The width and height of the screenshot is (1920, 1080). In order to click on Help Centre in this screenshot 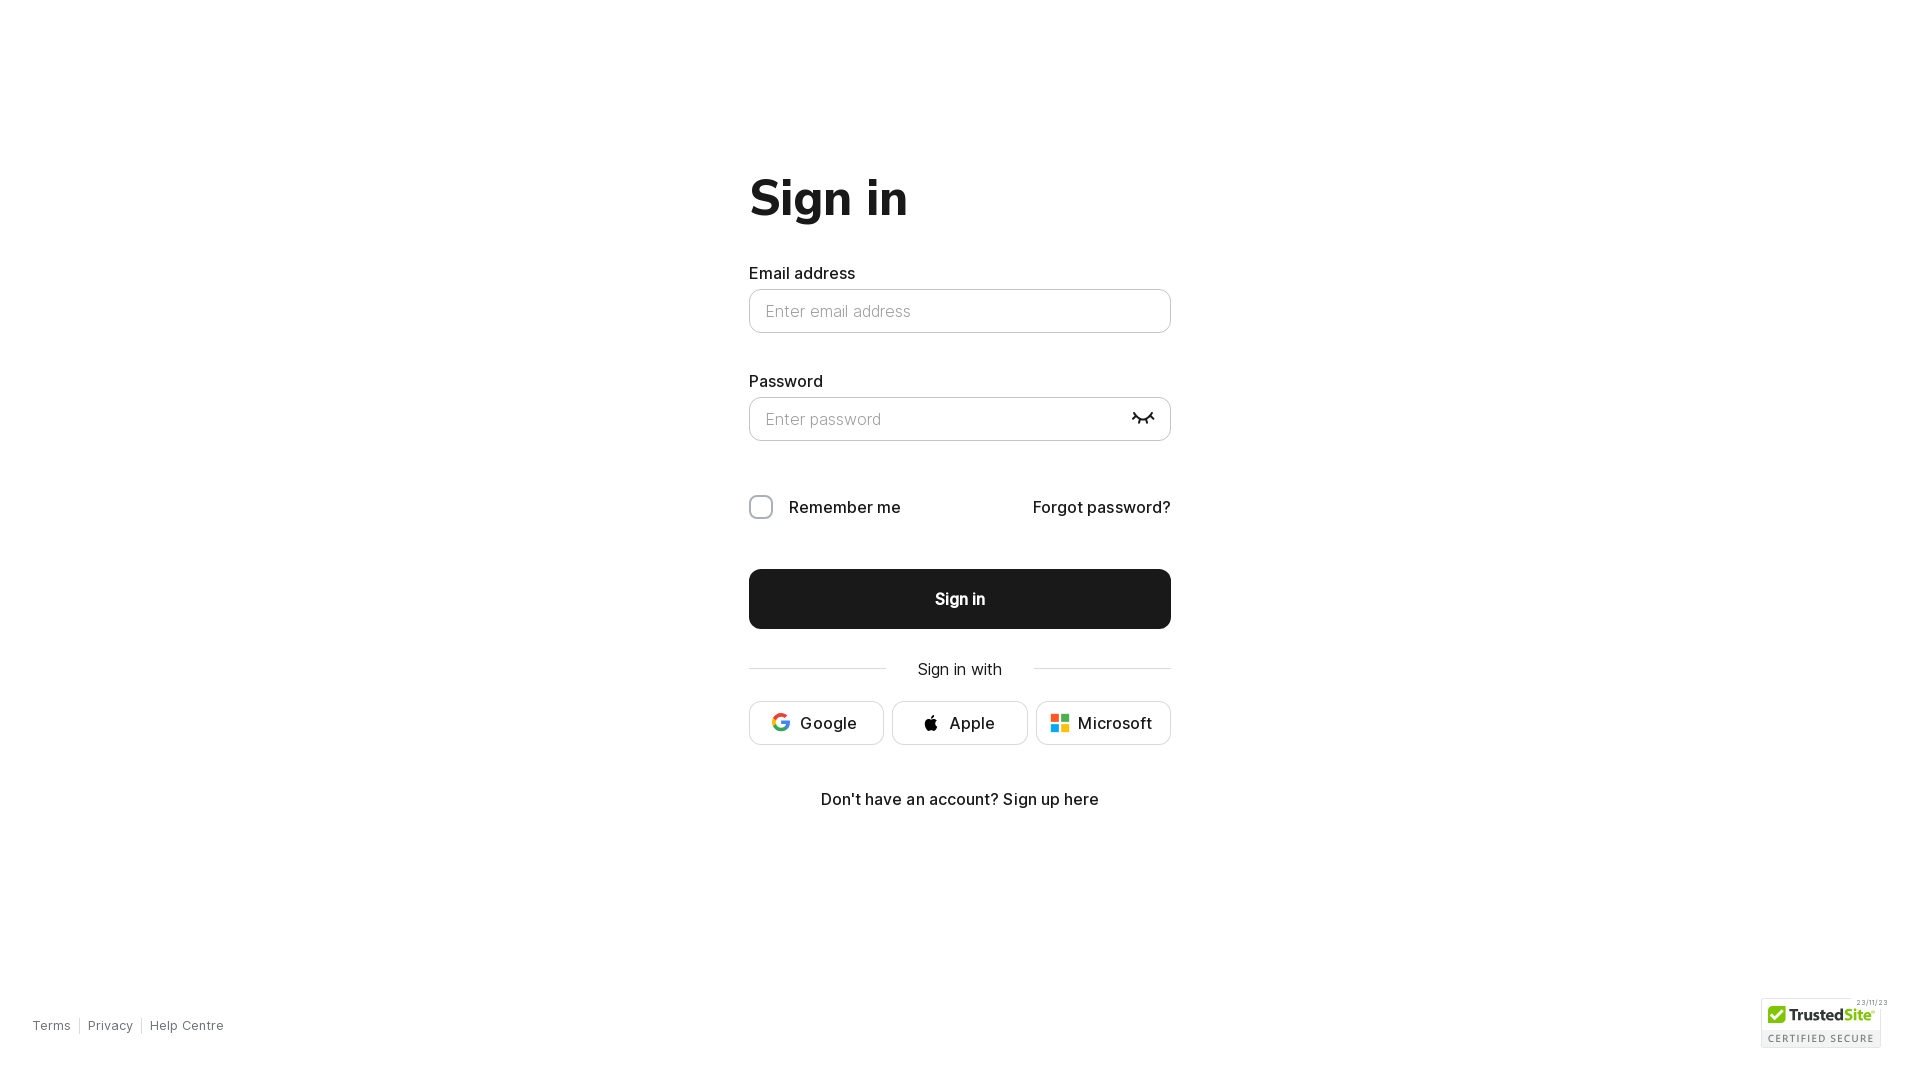, I will do `click(187, 1026)`.